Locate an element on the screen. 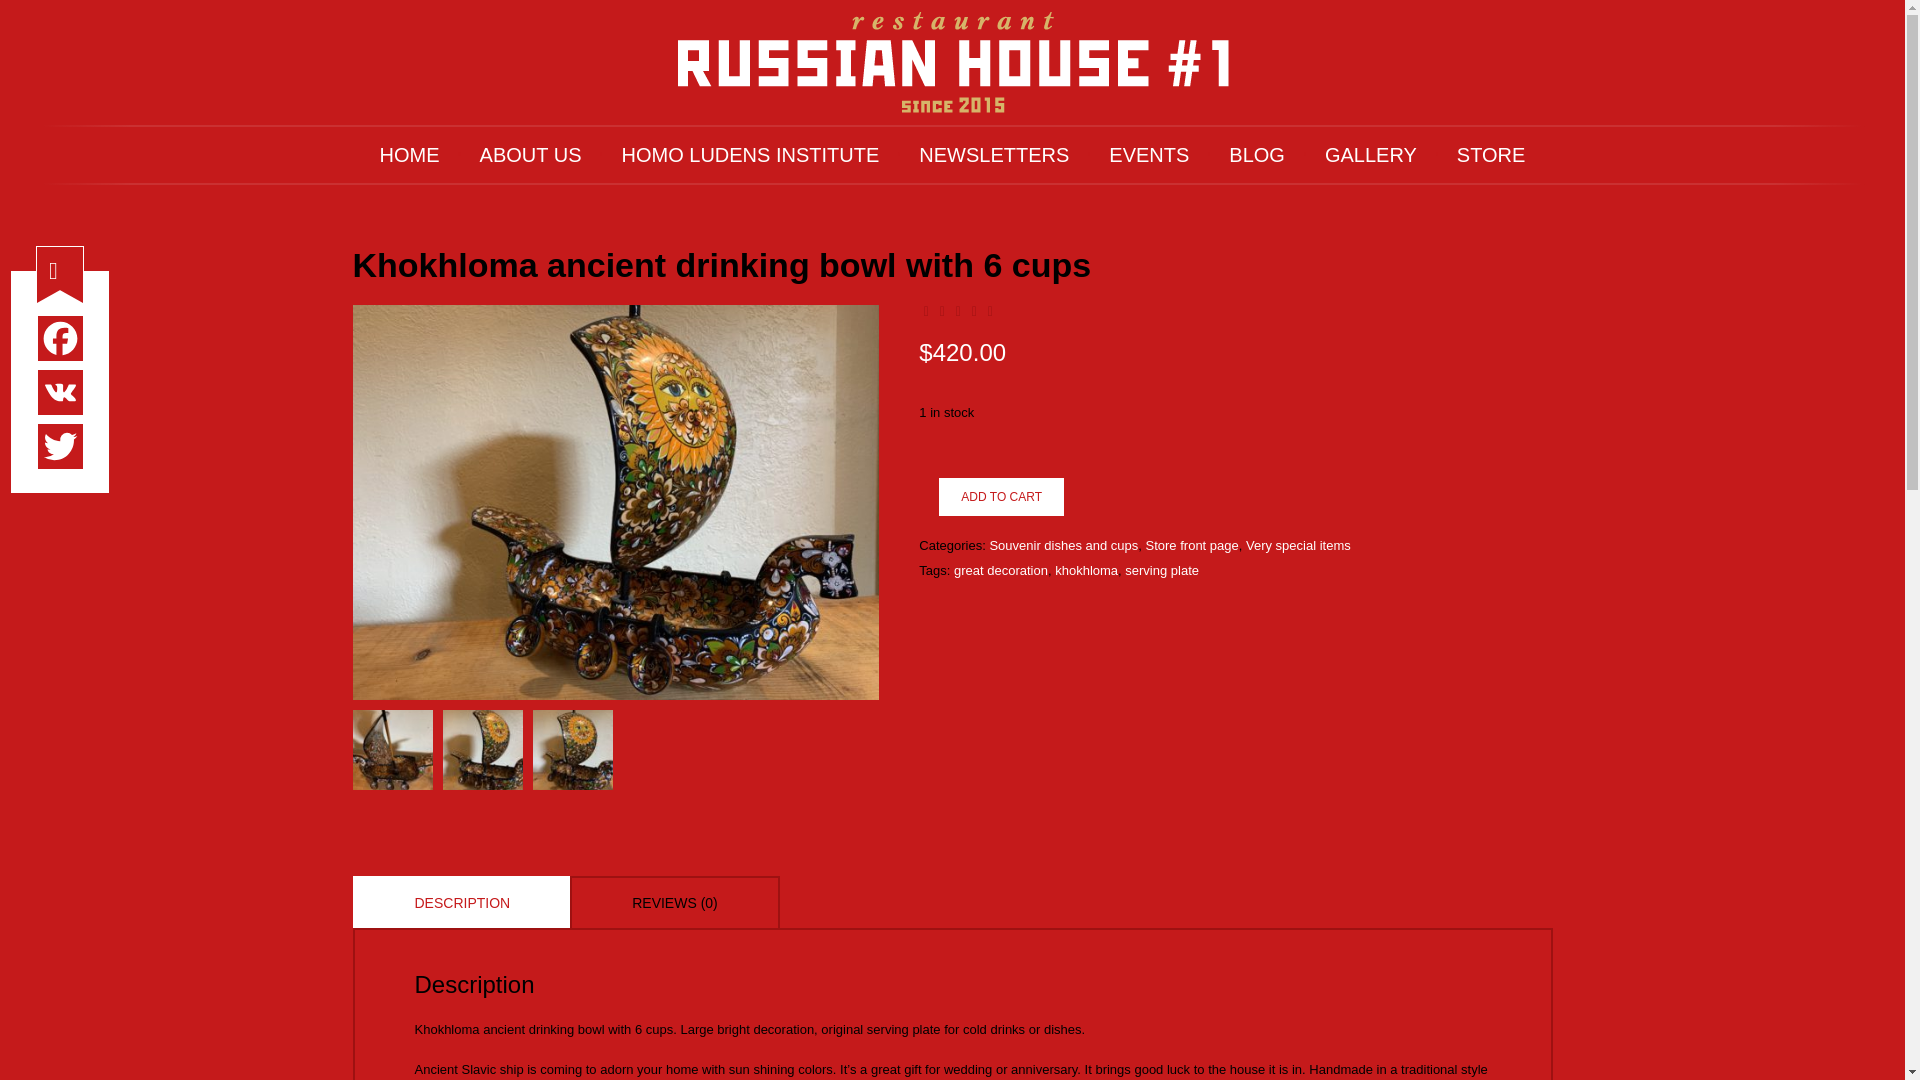 The image size is (1920, 1080). EVENTS is located at coordinates (1148, 154).